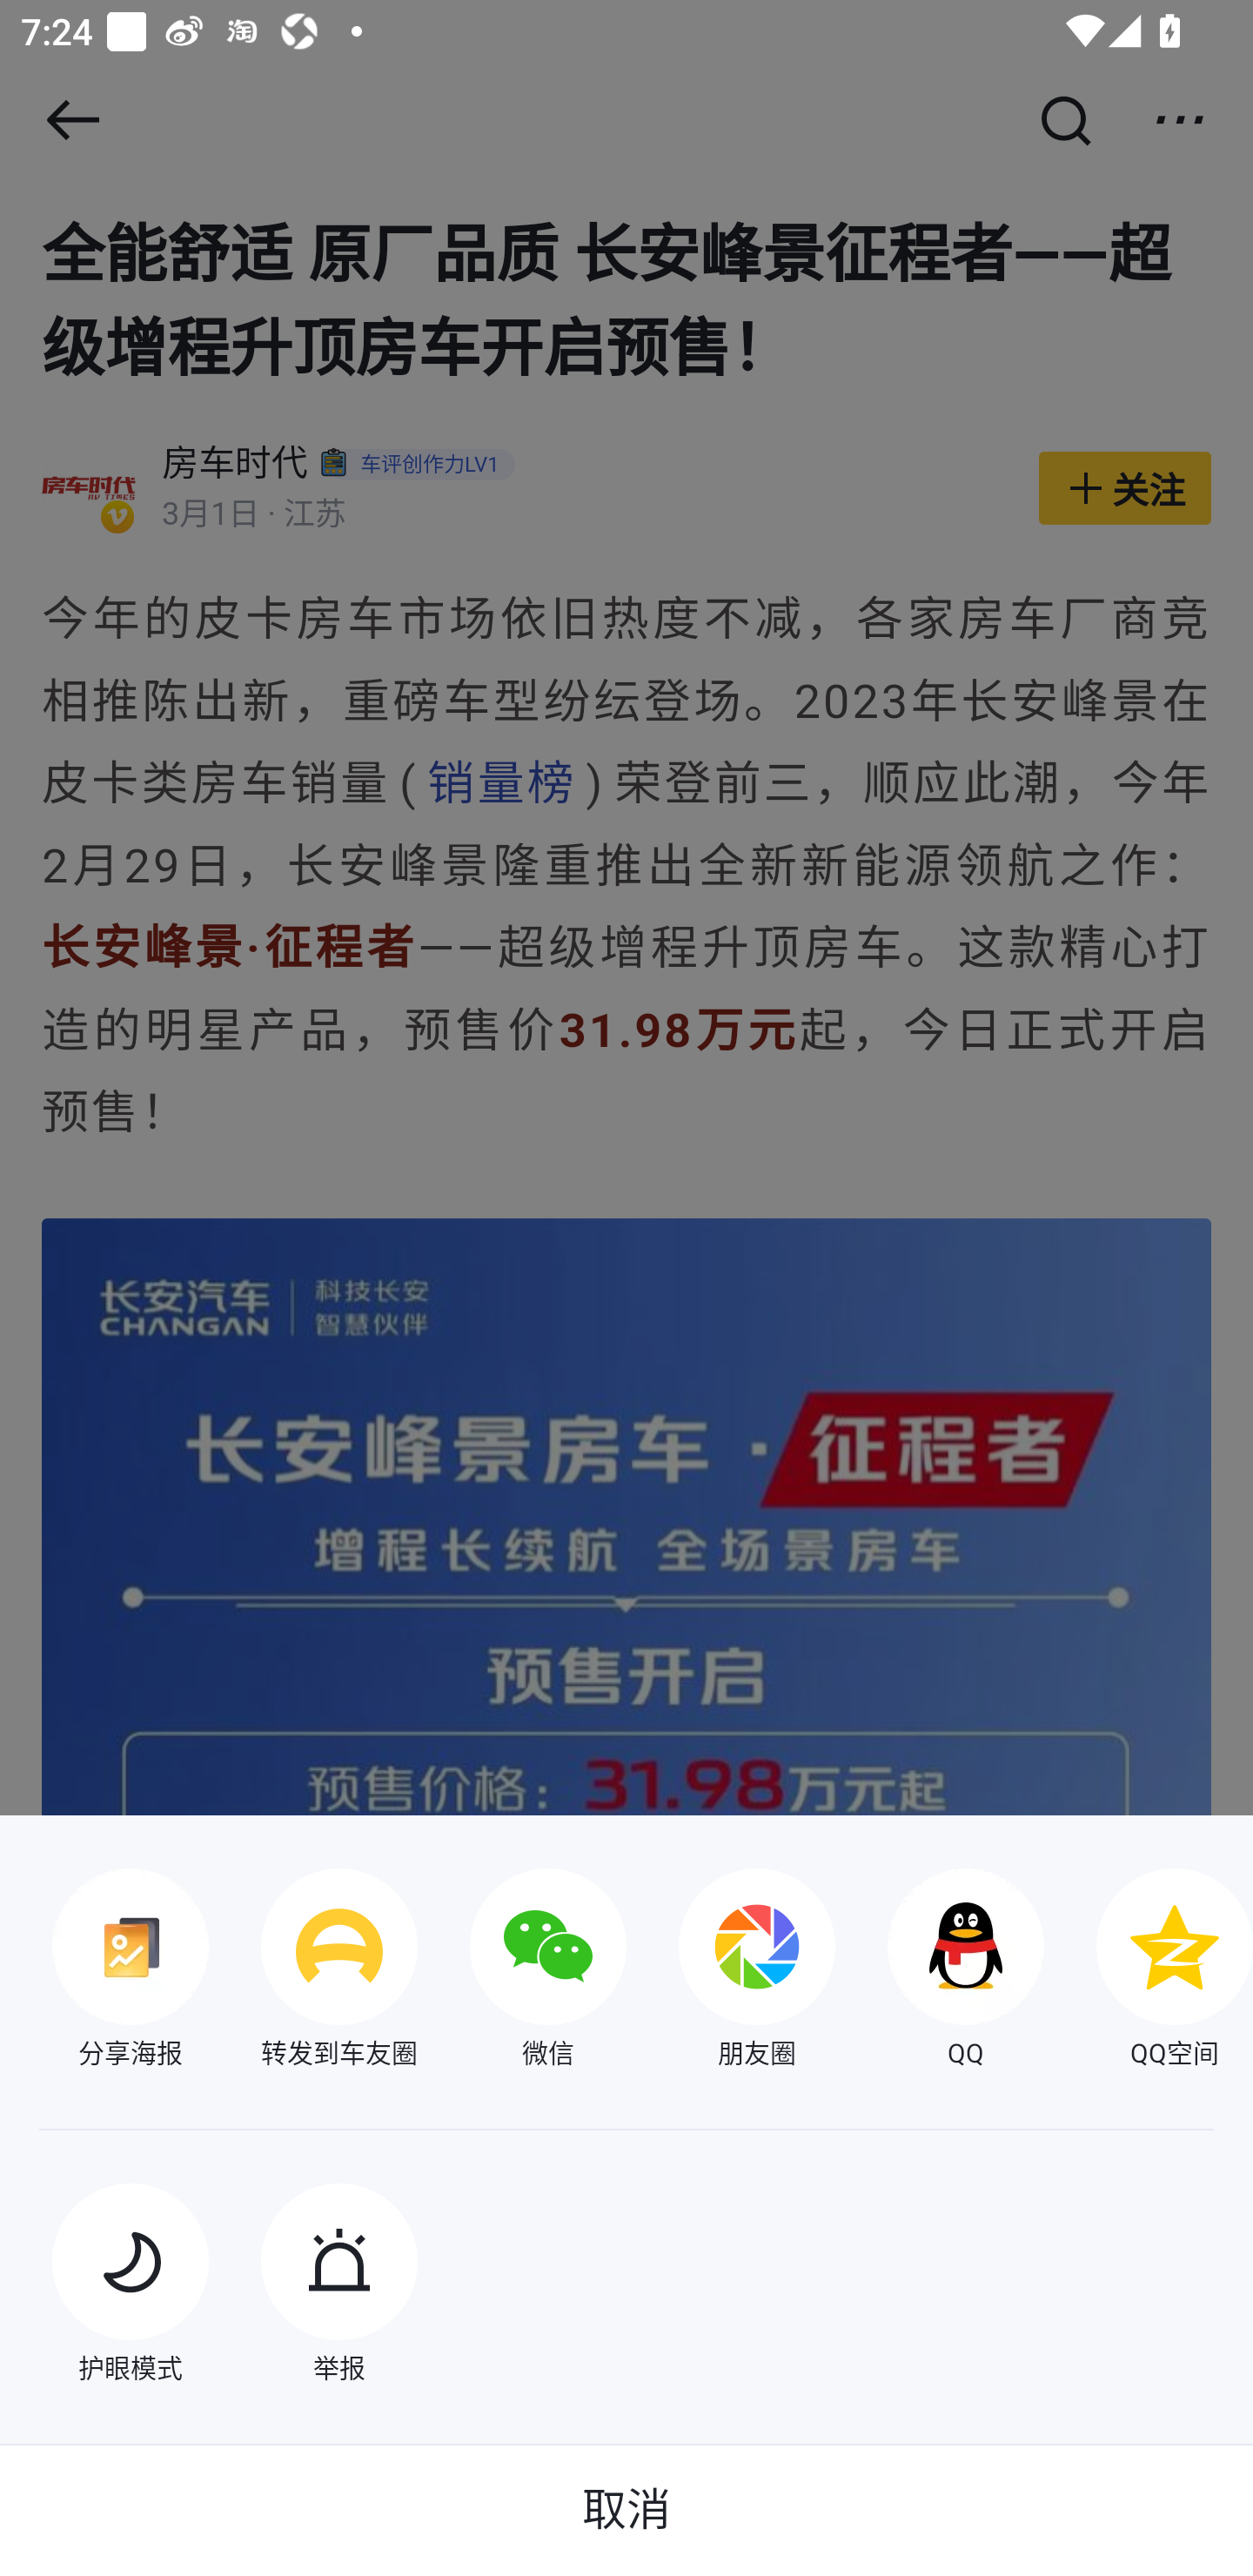  What do you see at coordinates (1149, 1971) in the screenshot?
I see `QQ空间` at bounding box center [1149, 1971].